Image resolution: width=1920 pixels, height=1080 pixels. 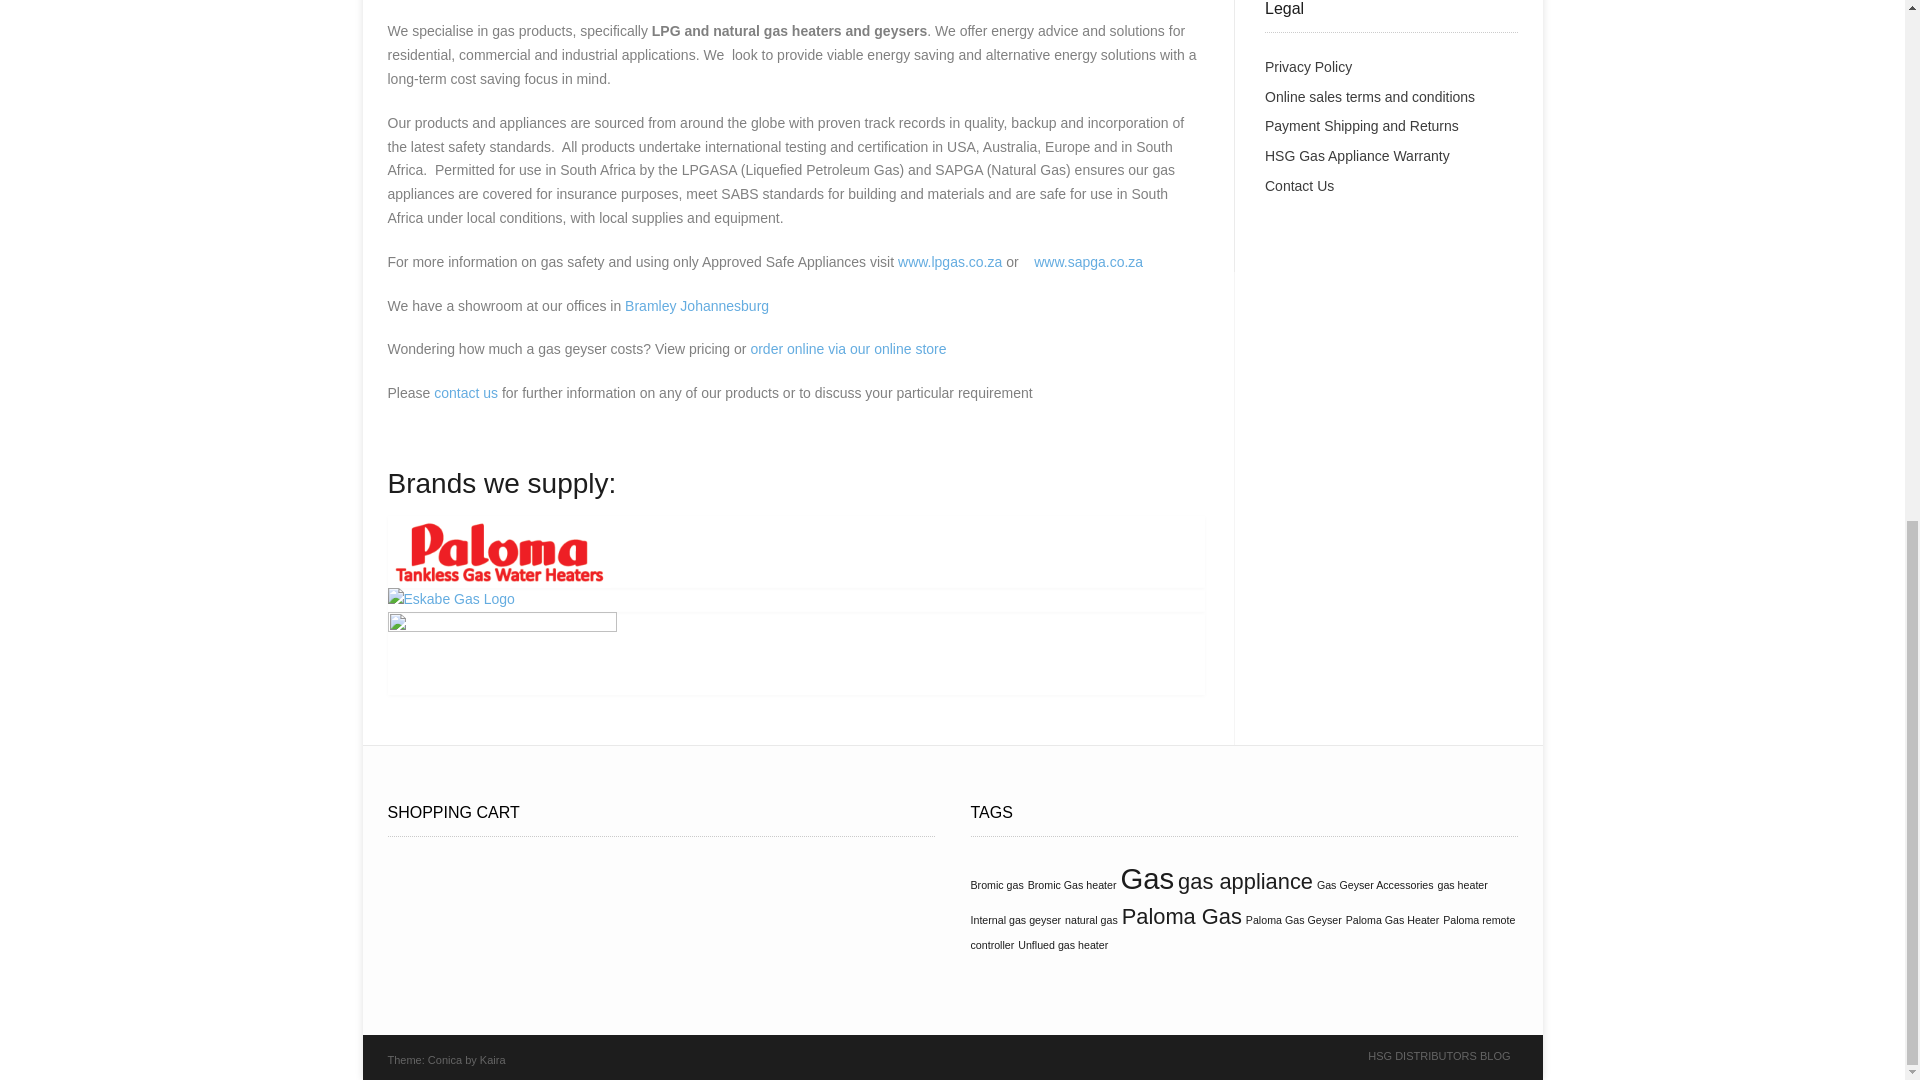 What do you see at coordinates (1370, 96) in the screenshot?
I see `Online sales terms and conditions` at bounding box center [1370, 96].